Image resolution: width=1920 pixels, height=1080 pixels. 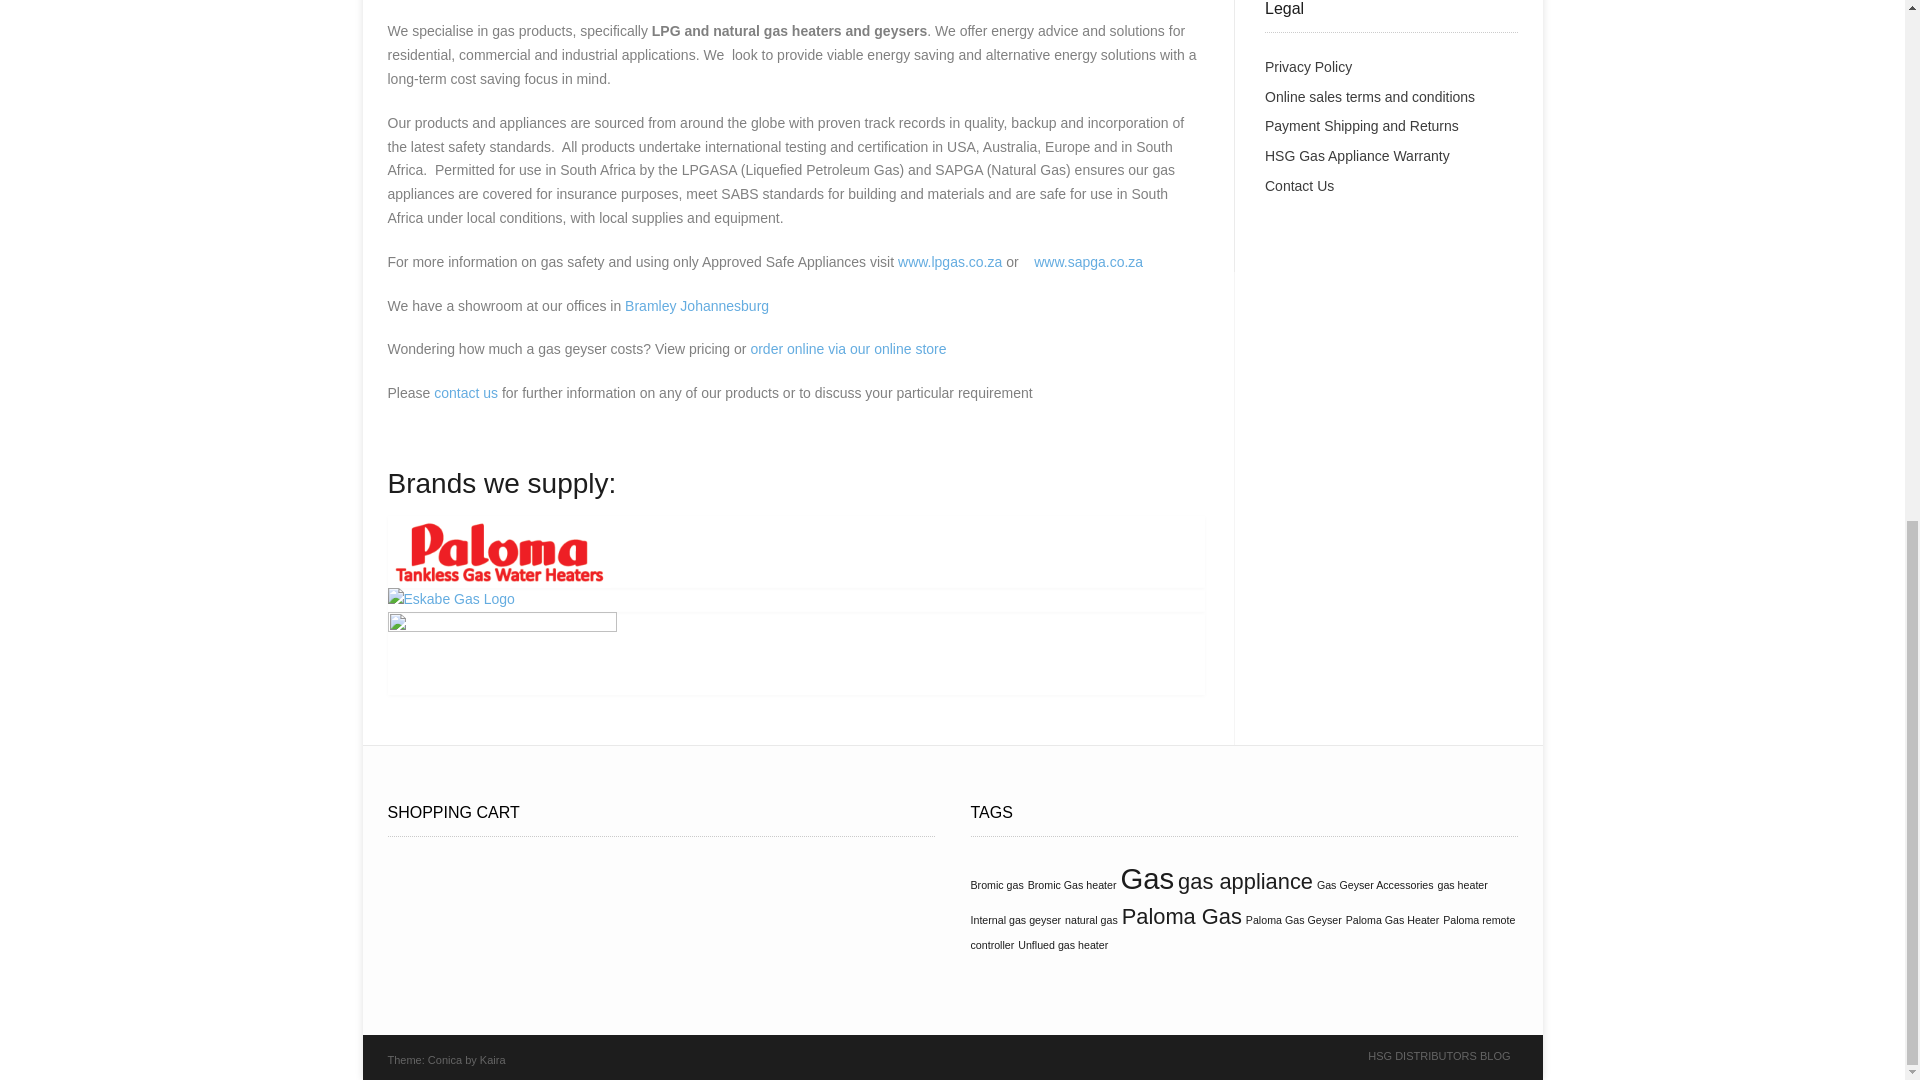 What do you see at coordinates (1370, 96) in the screenshot?
I see `Online sales terms and conditions` at bounding box center [1370, 96].